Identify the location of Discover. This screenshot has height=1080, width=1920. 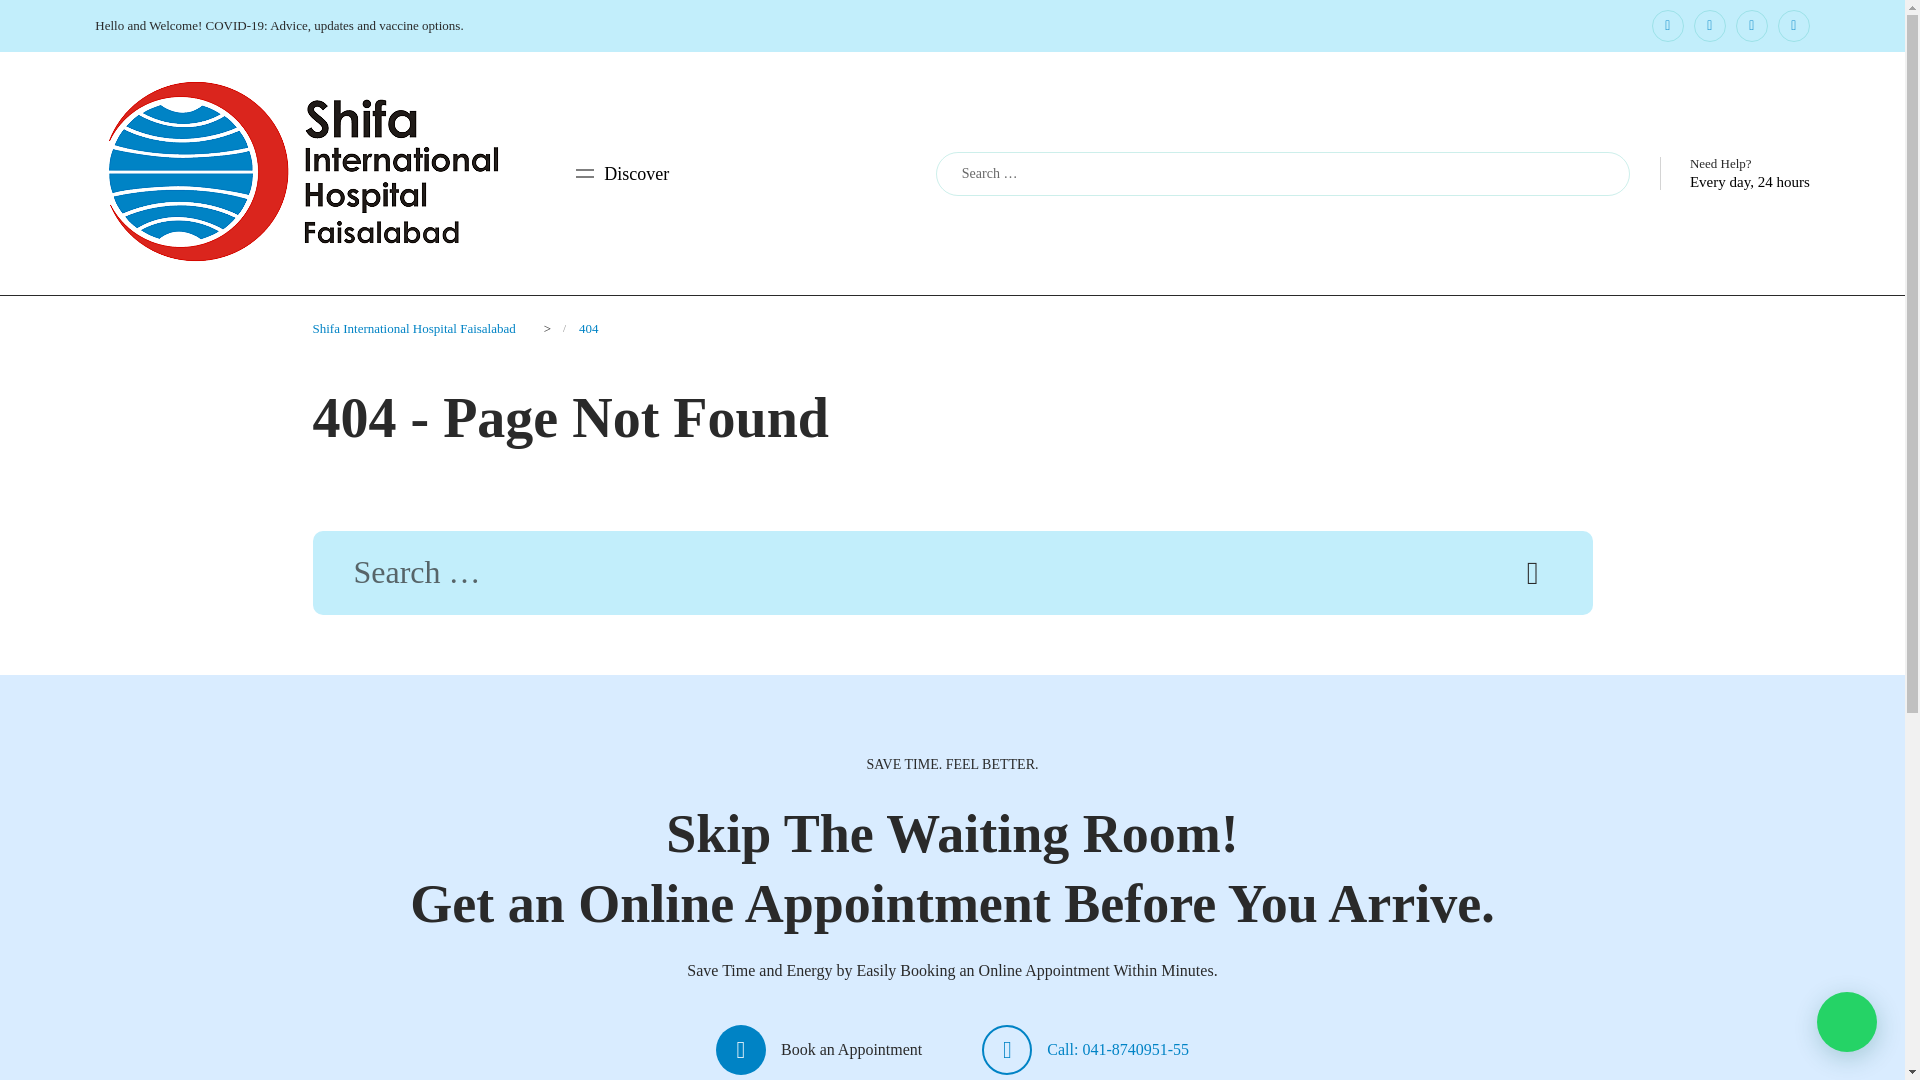
(622, 174).